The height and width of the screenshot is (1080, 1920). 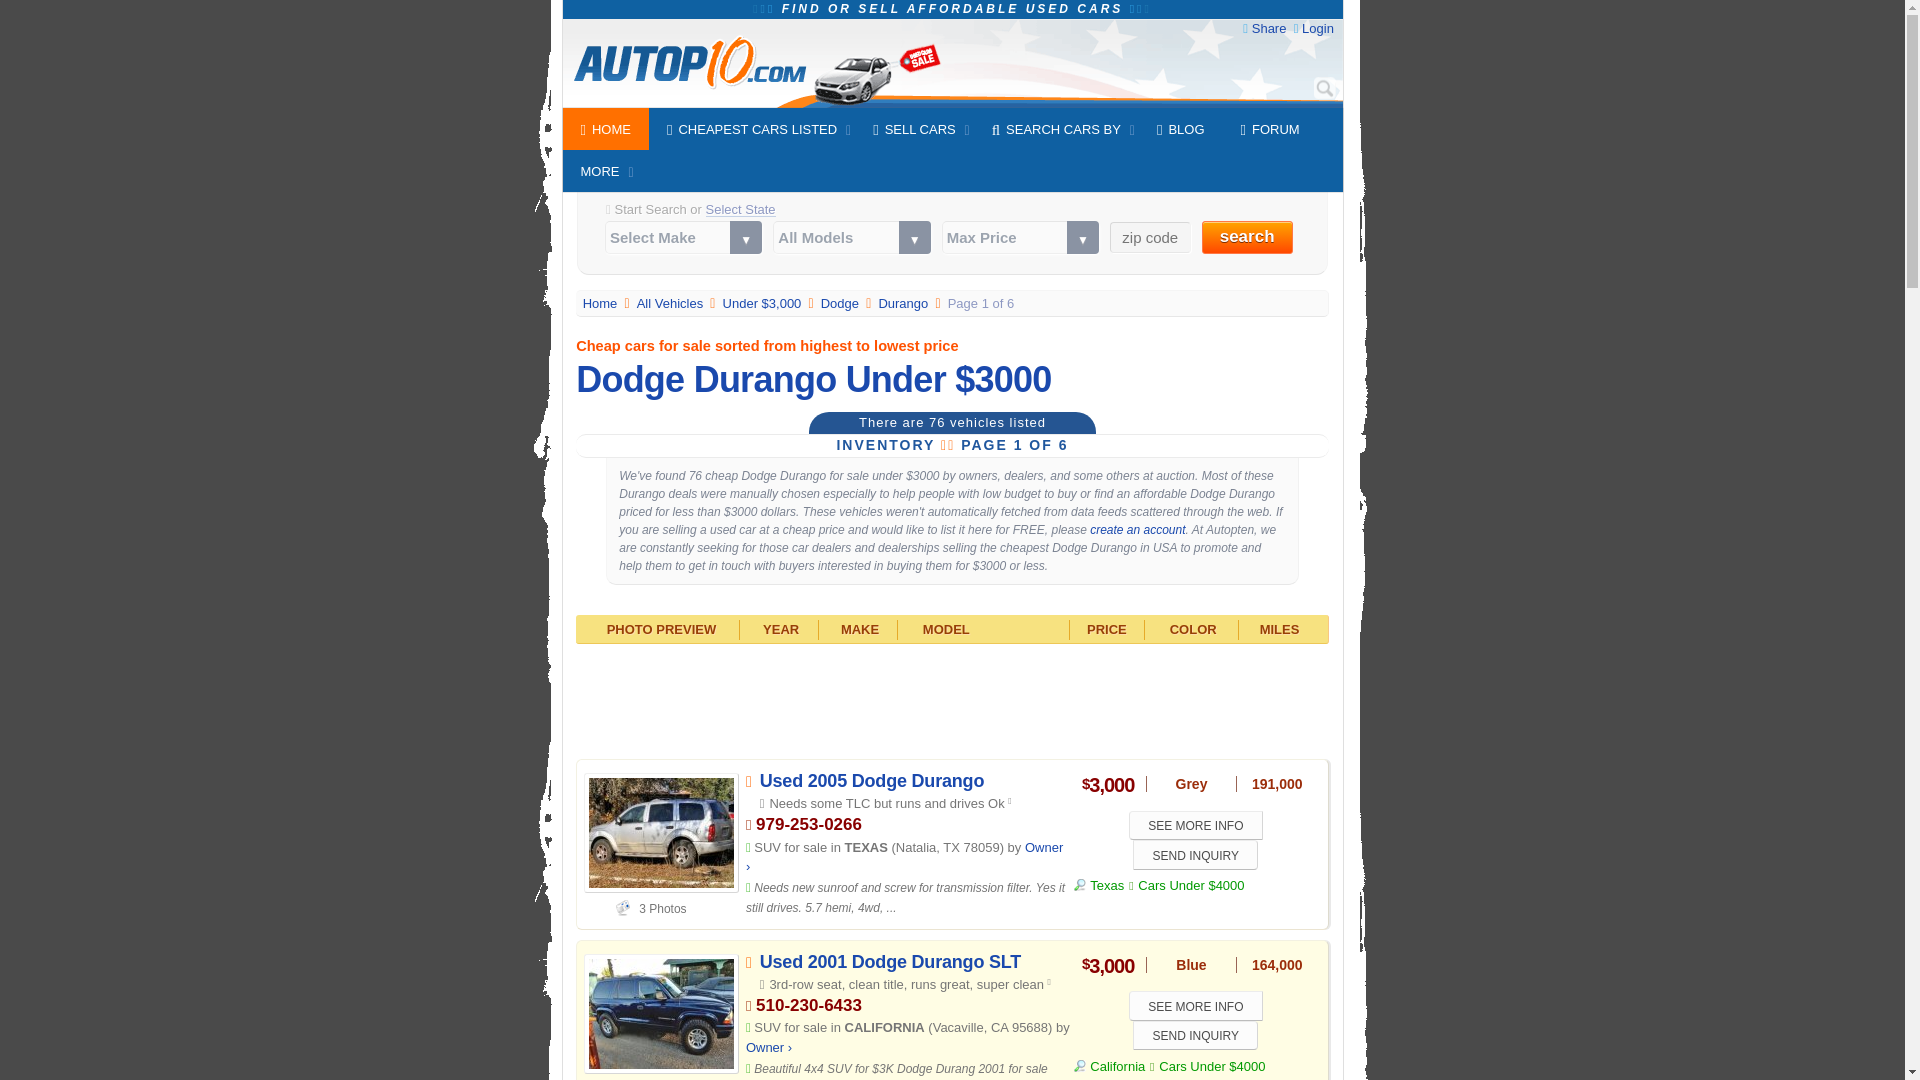 What do you see at coordinates (1194, 1034) in the screenshot?
I see `SEND INQUIRY` at bounding box center [1194, 1034].